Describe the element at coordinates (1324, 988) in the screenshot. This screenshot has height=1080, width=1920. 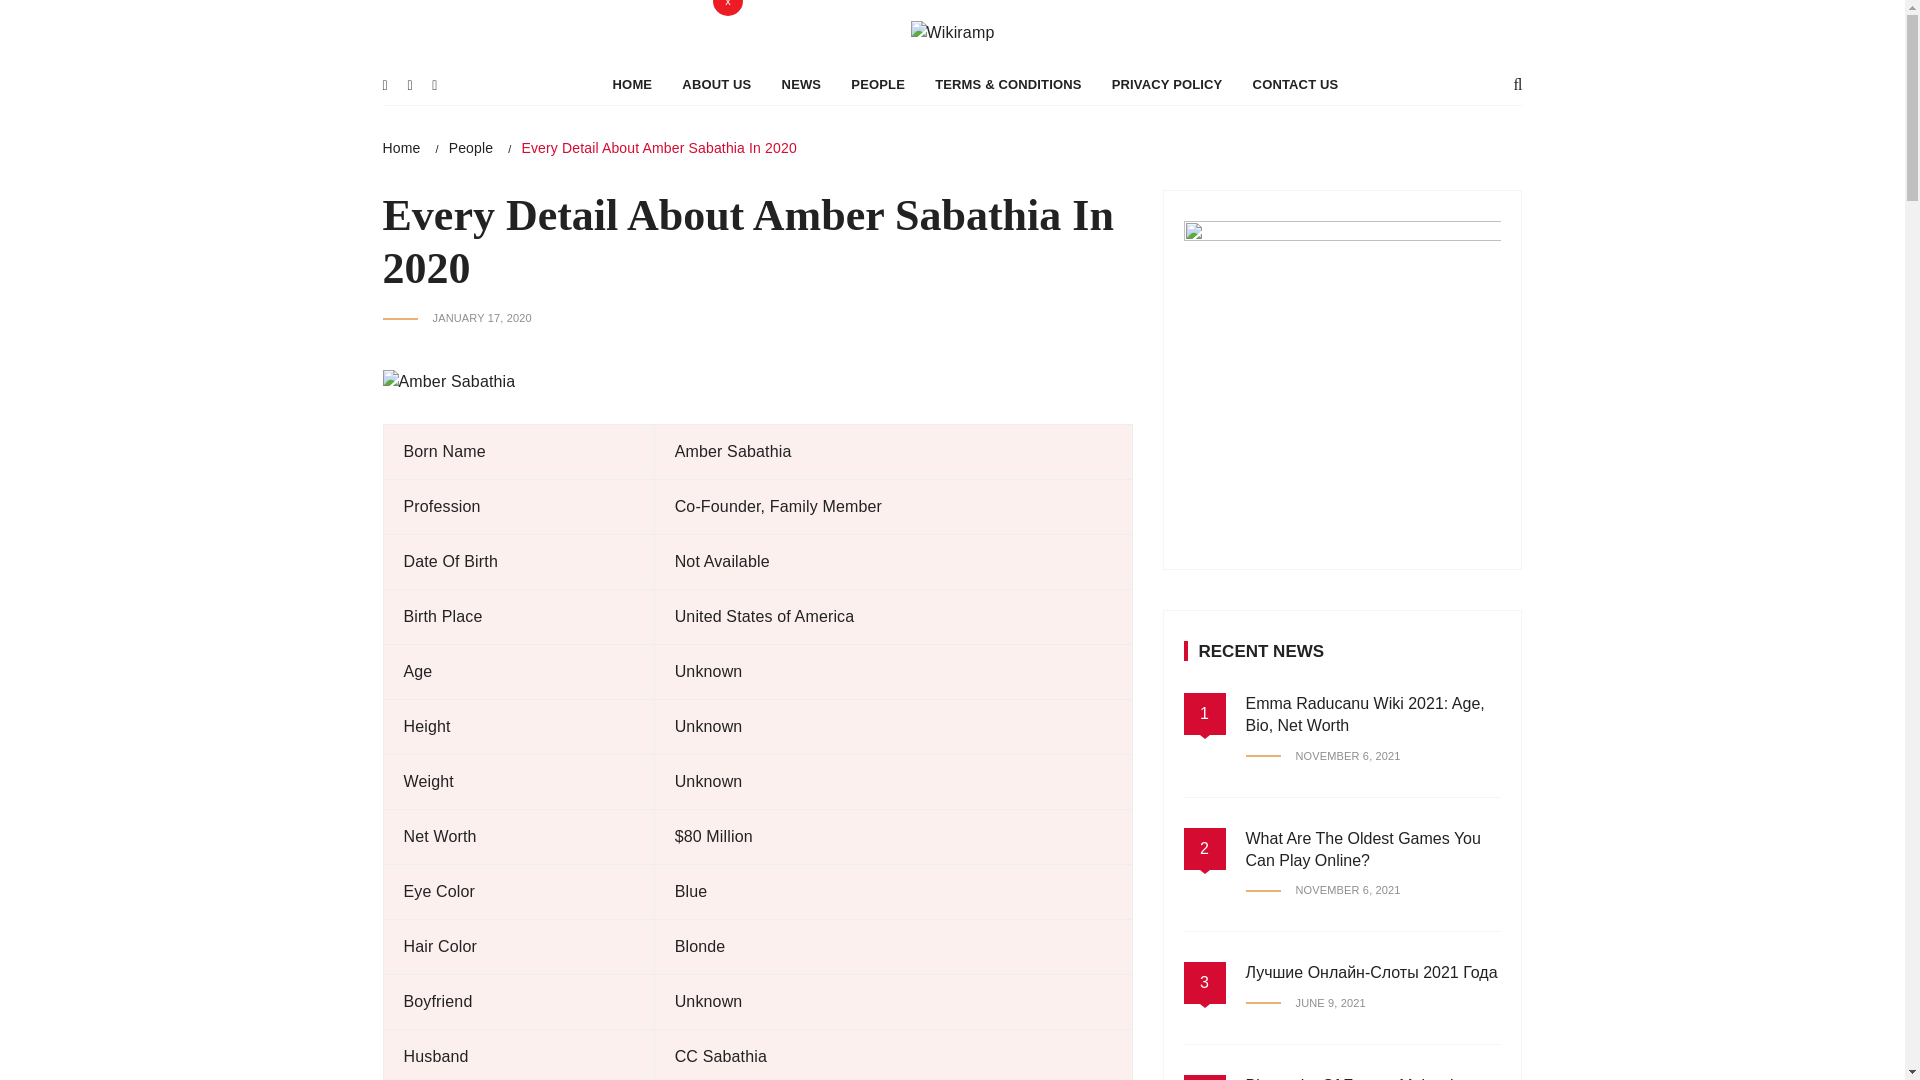
I see `NOVEMBER 6, 2021` at that location.